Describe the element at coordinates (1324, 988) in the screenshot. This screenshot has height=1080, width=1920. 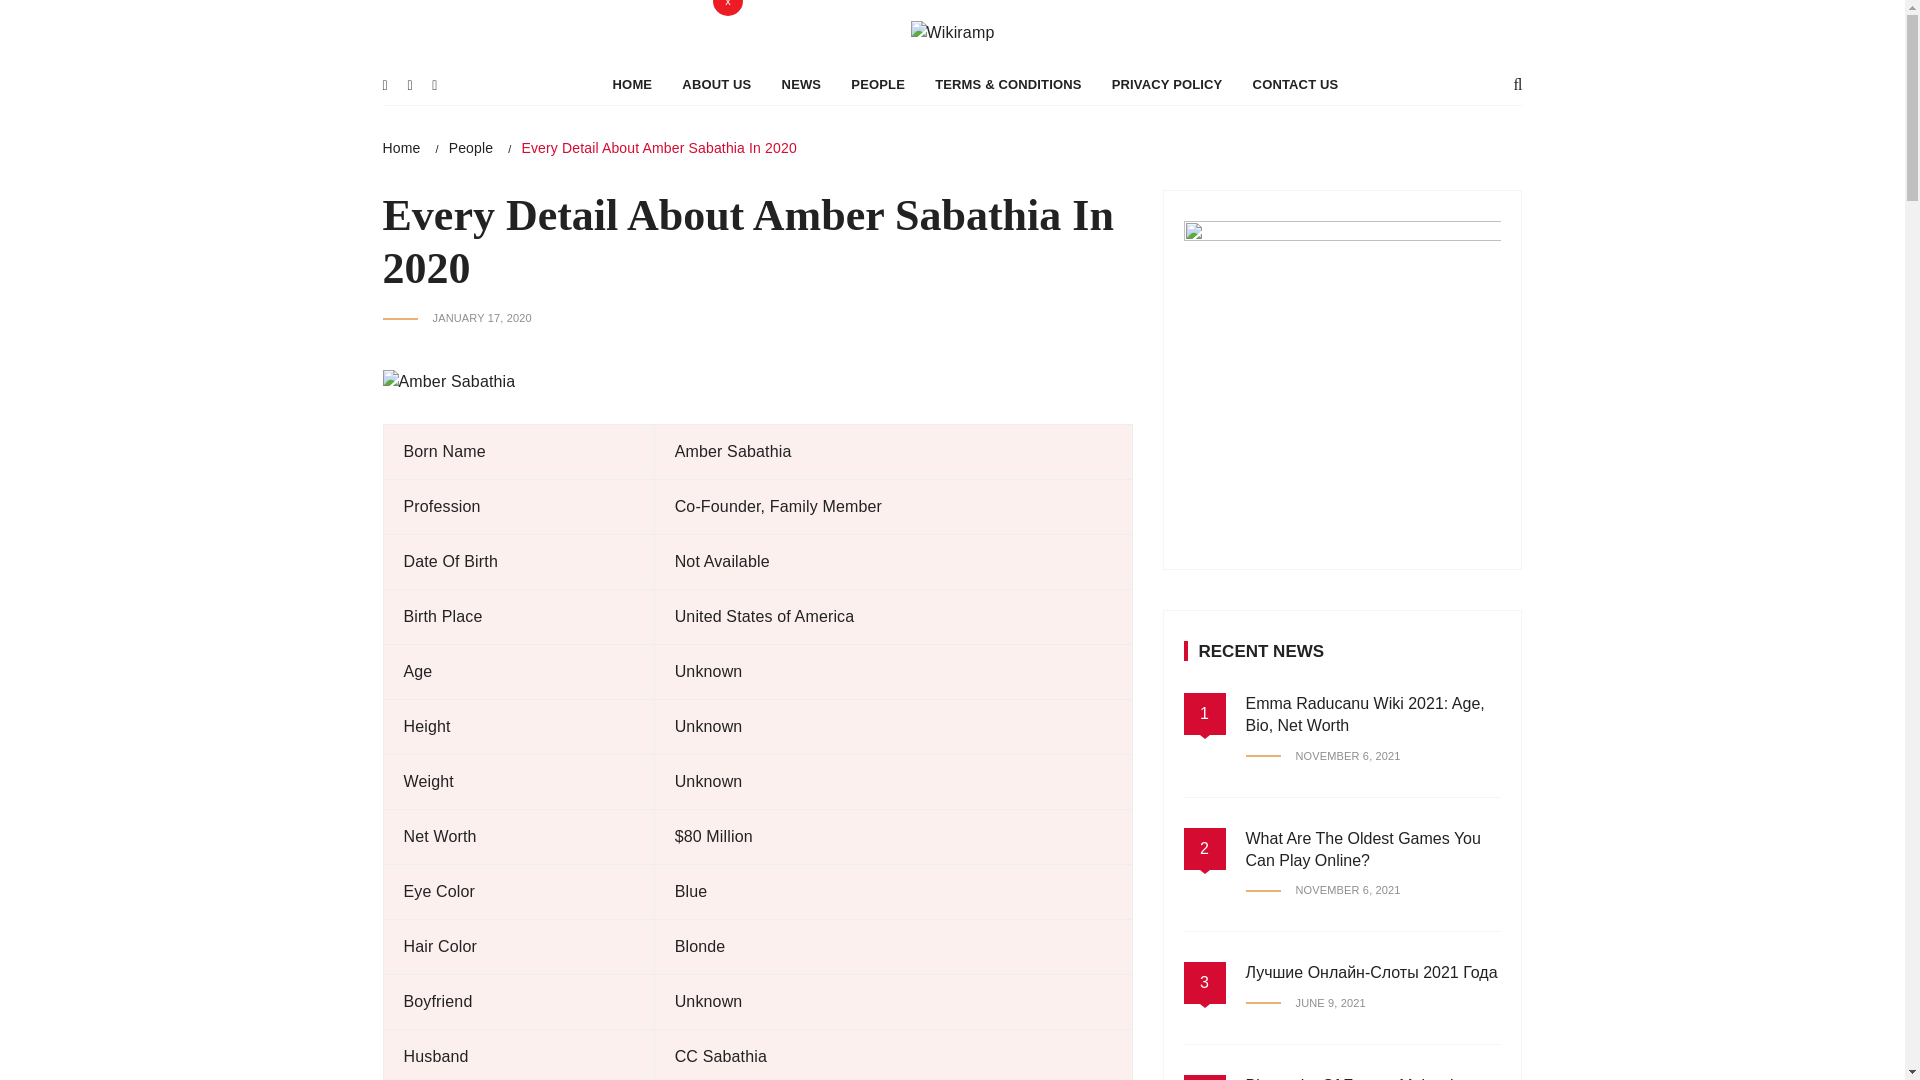
I see `NOVEMBER 6, 2021` at that location.